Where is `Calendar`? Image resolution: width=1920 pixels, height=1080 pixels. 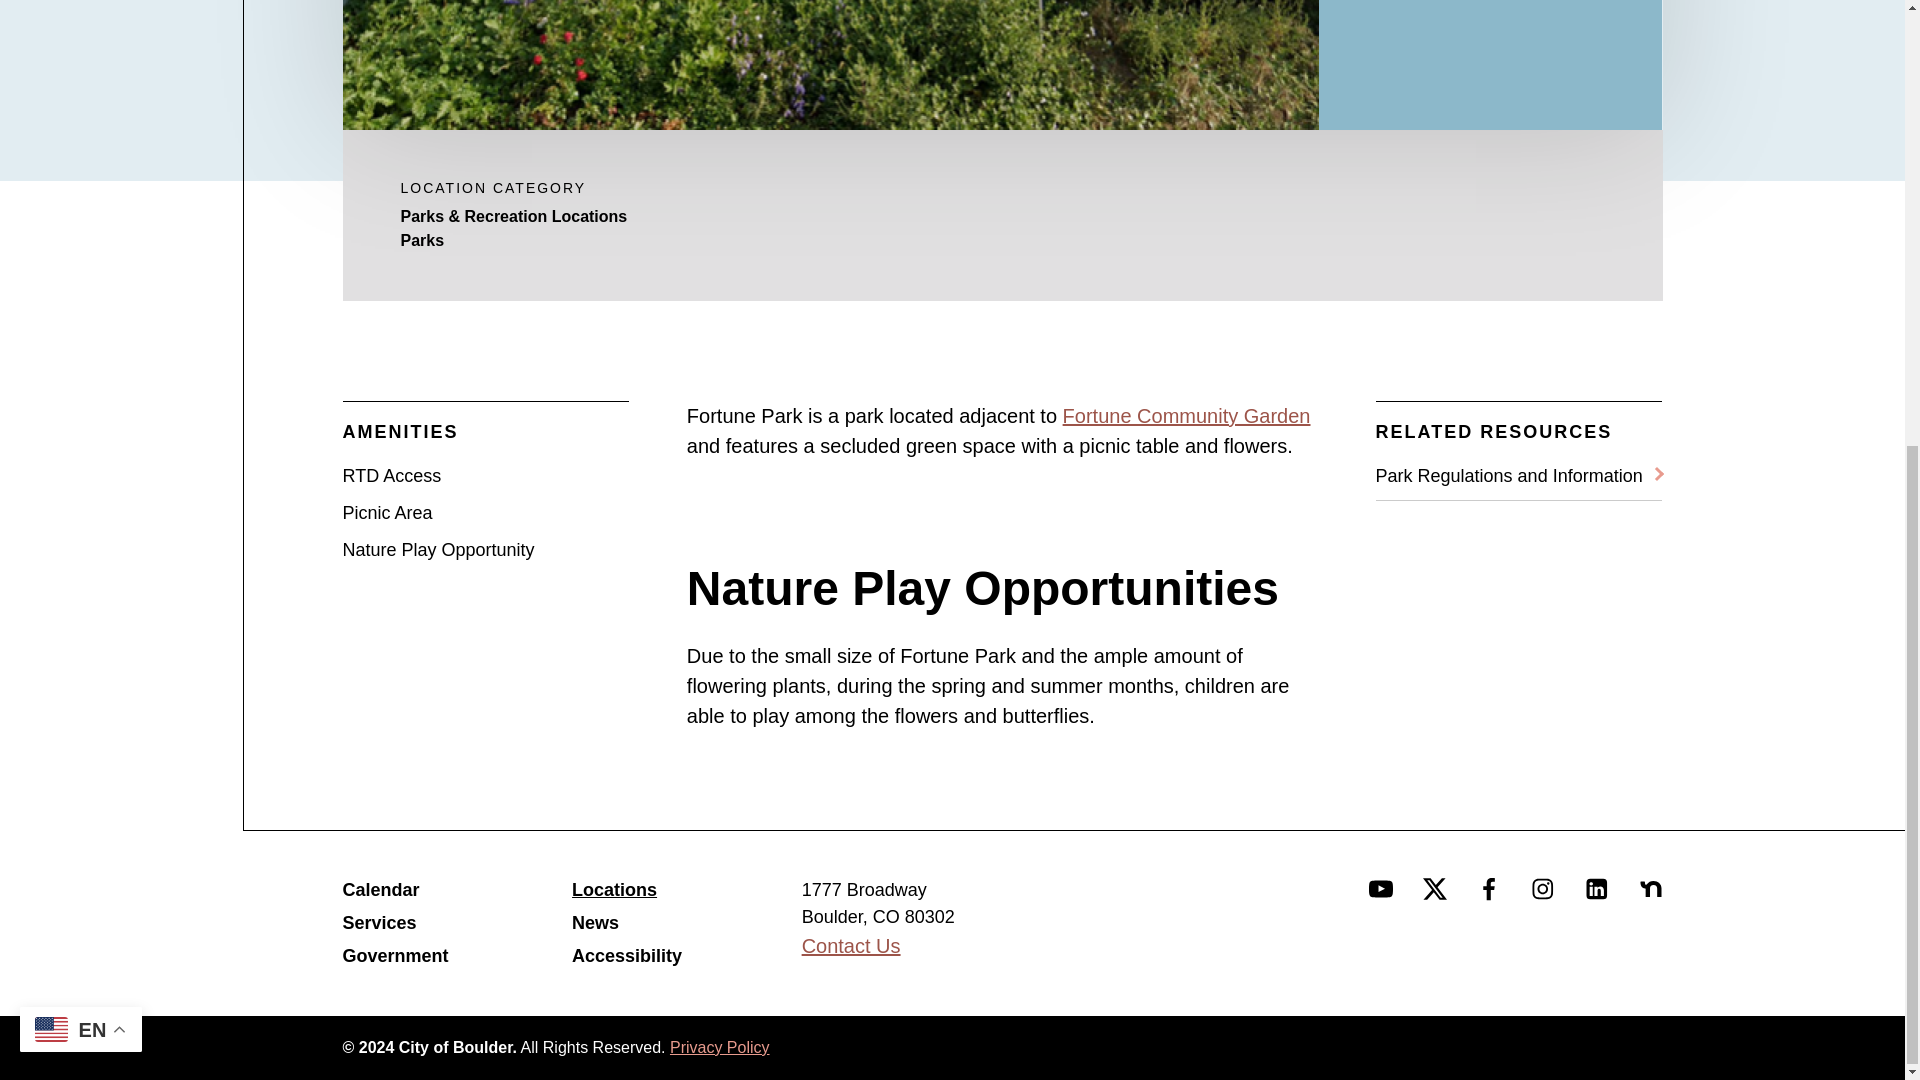 Calendar is located at coordinates (456, 890).